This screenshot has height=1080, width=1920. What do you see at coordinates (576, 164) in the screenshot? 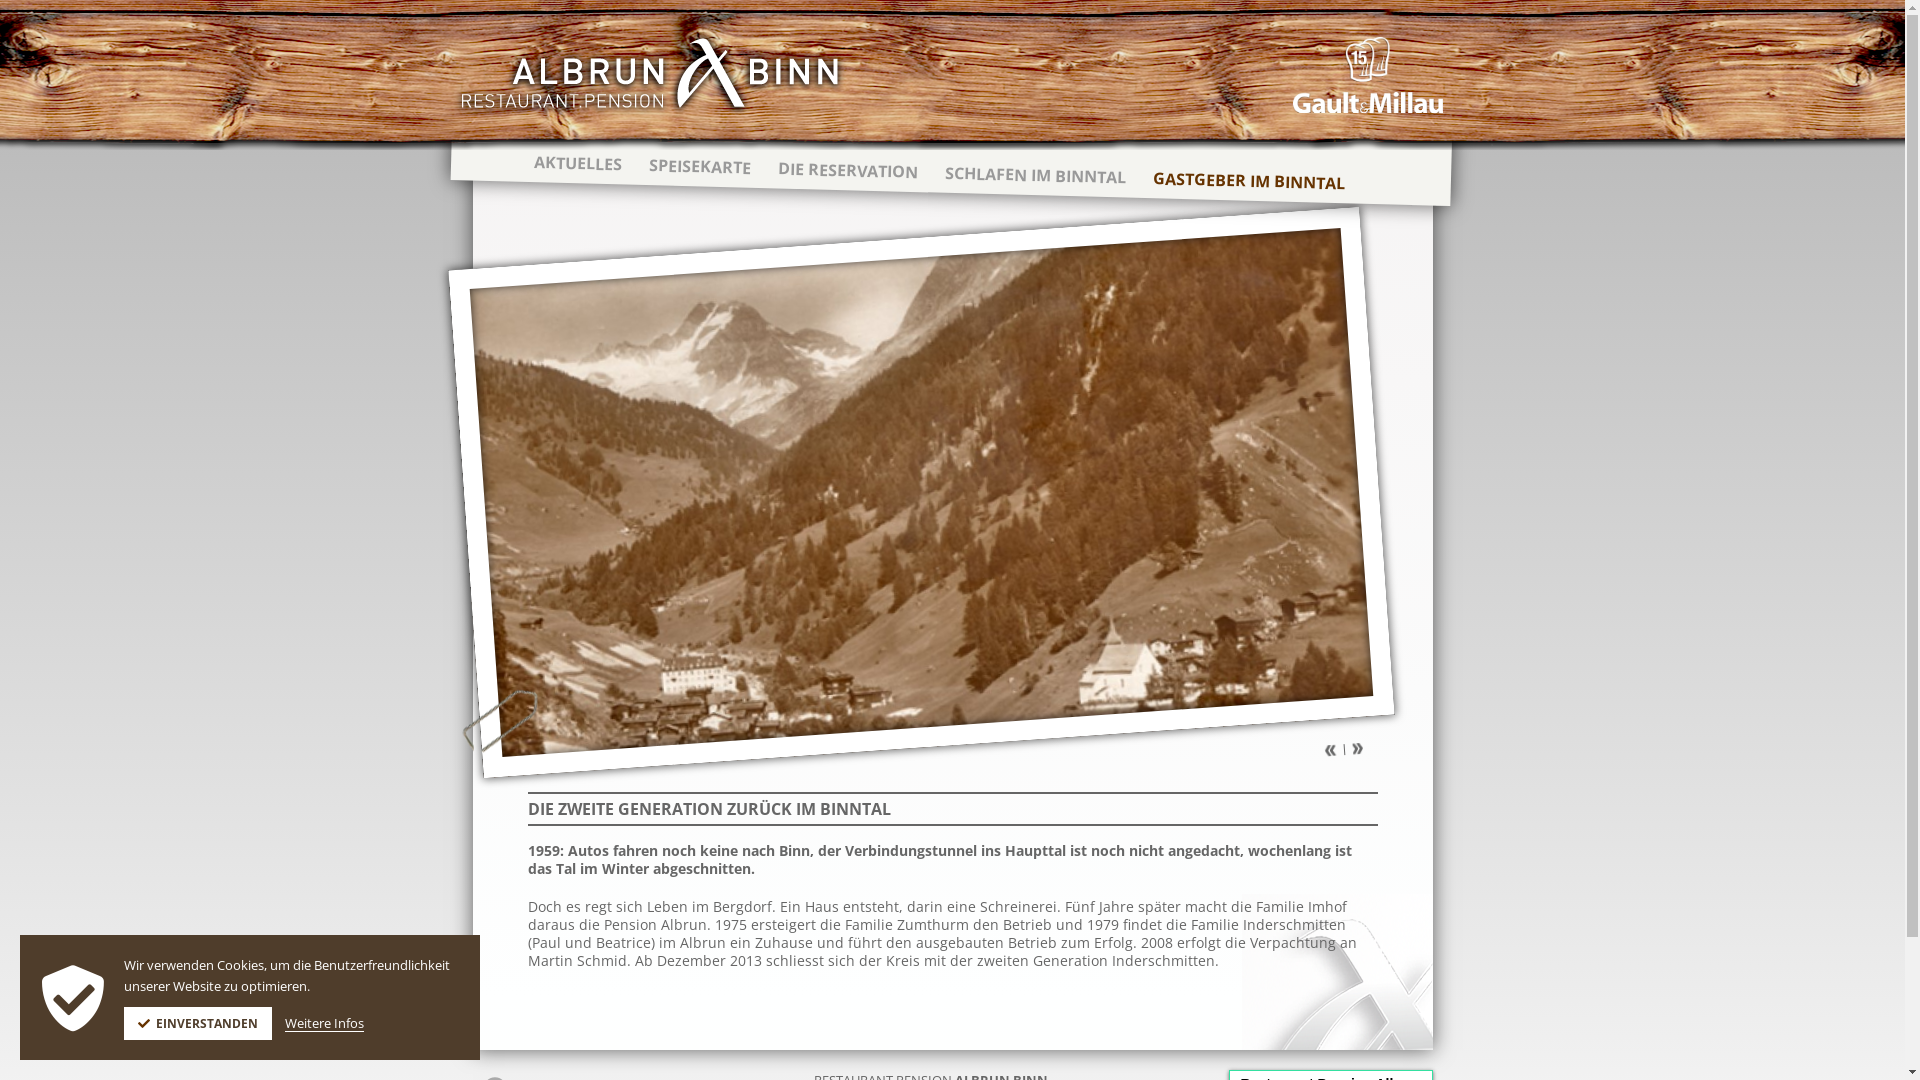
I see `AKTUELLES` at bounding box center [576, 164].